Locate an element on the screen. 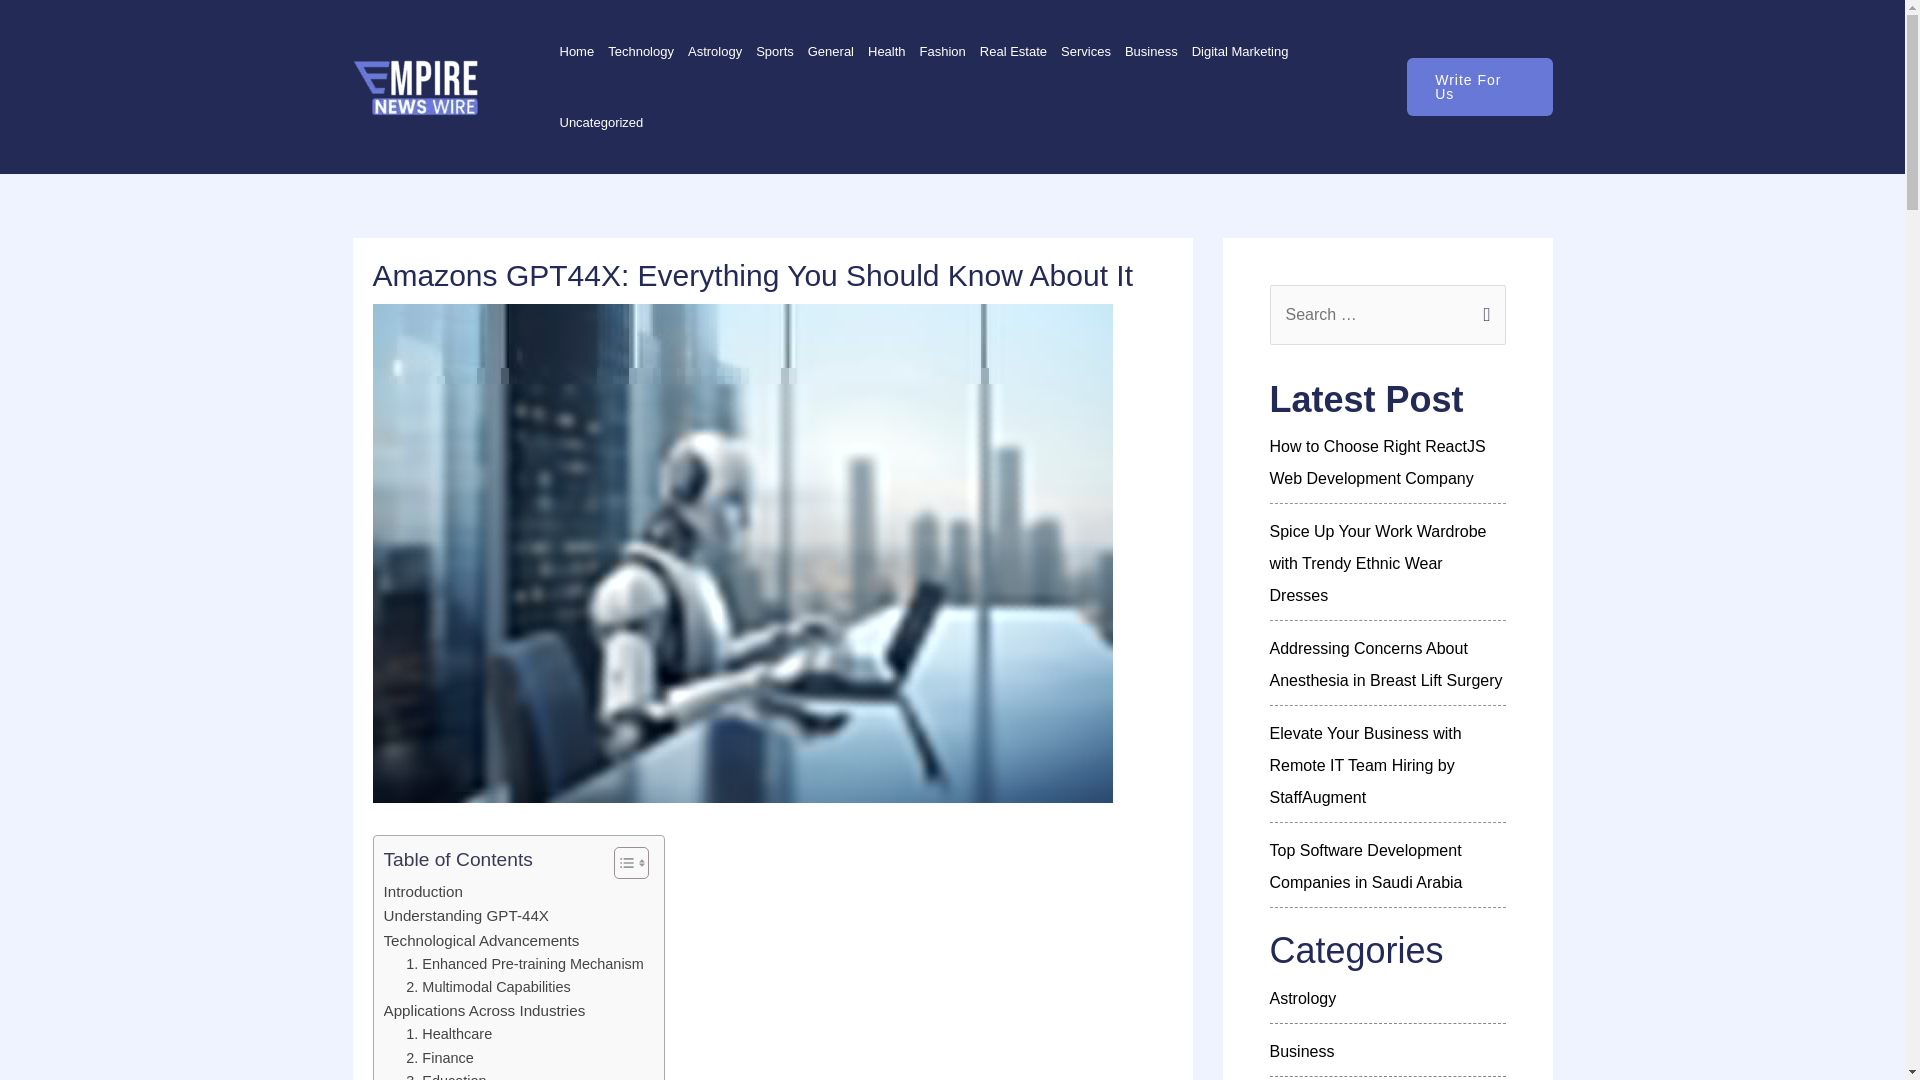  Real Estate is located at coordinates (1014, 52).